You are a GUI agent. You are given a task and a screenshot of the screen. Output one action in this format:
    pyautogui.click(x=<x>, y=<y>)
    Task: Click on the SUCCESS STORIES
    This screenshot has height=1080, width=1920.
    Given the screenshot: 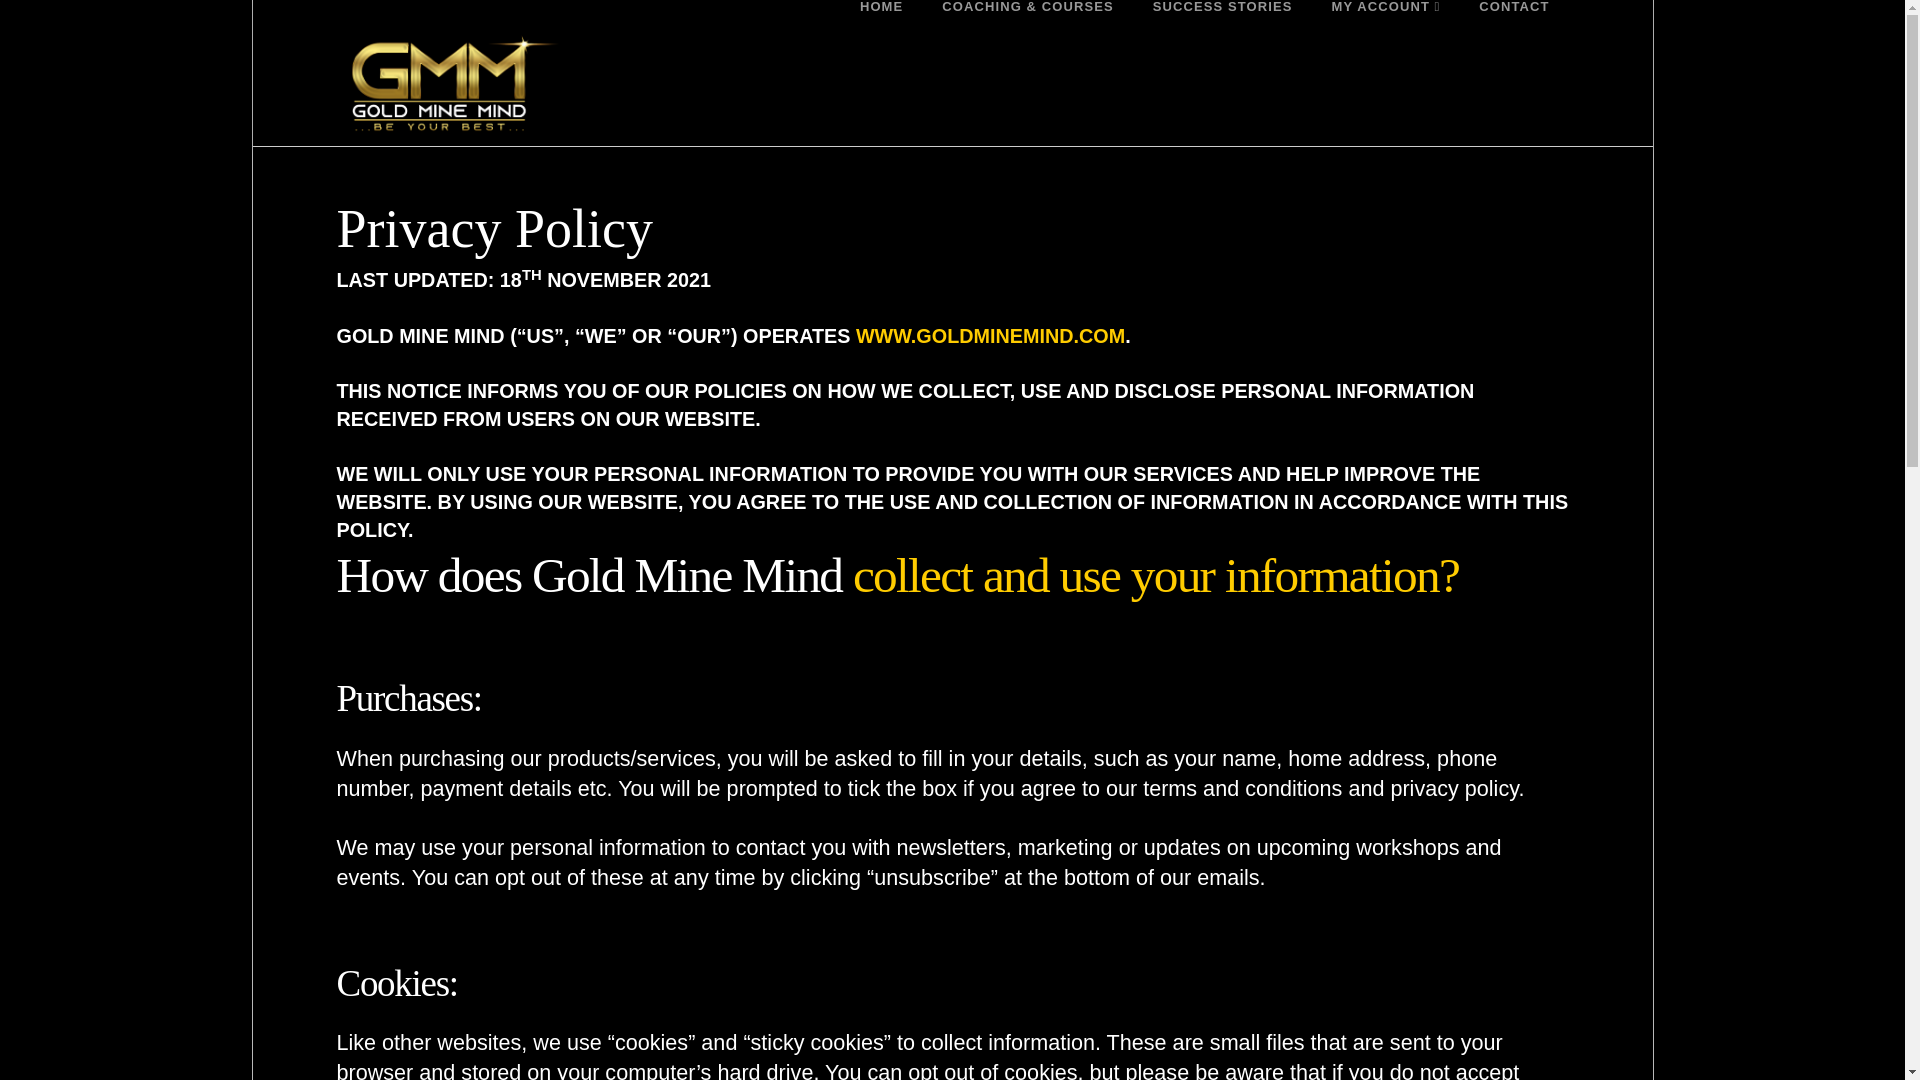 What is the action you would take?
    pyautogui.click(x=1222, y=44)
    